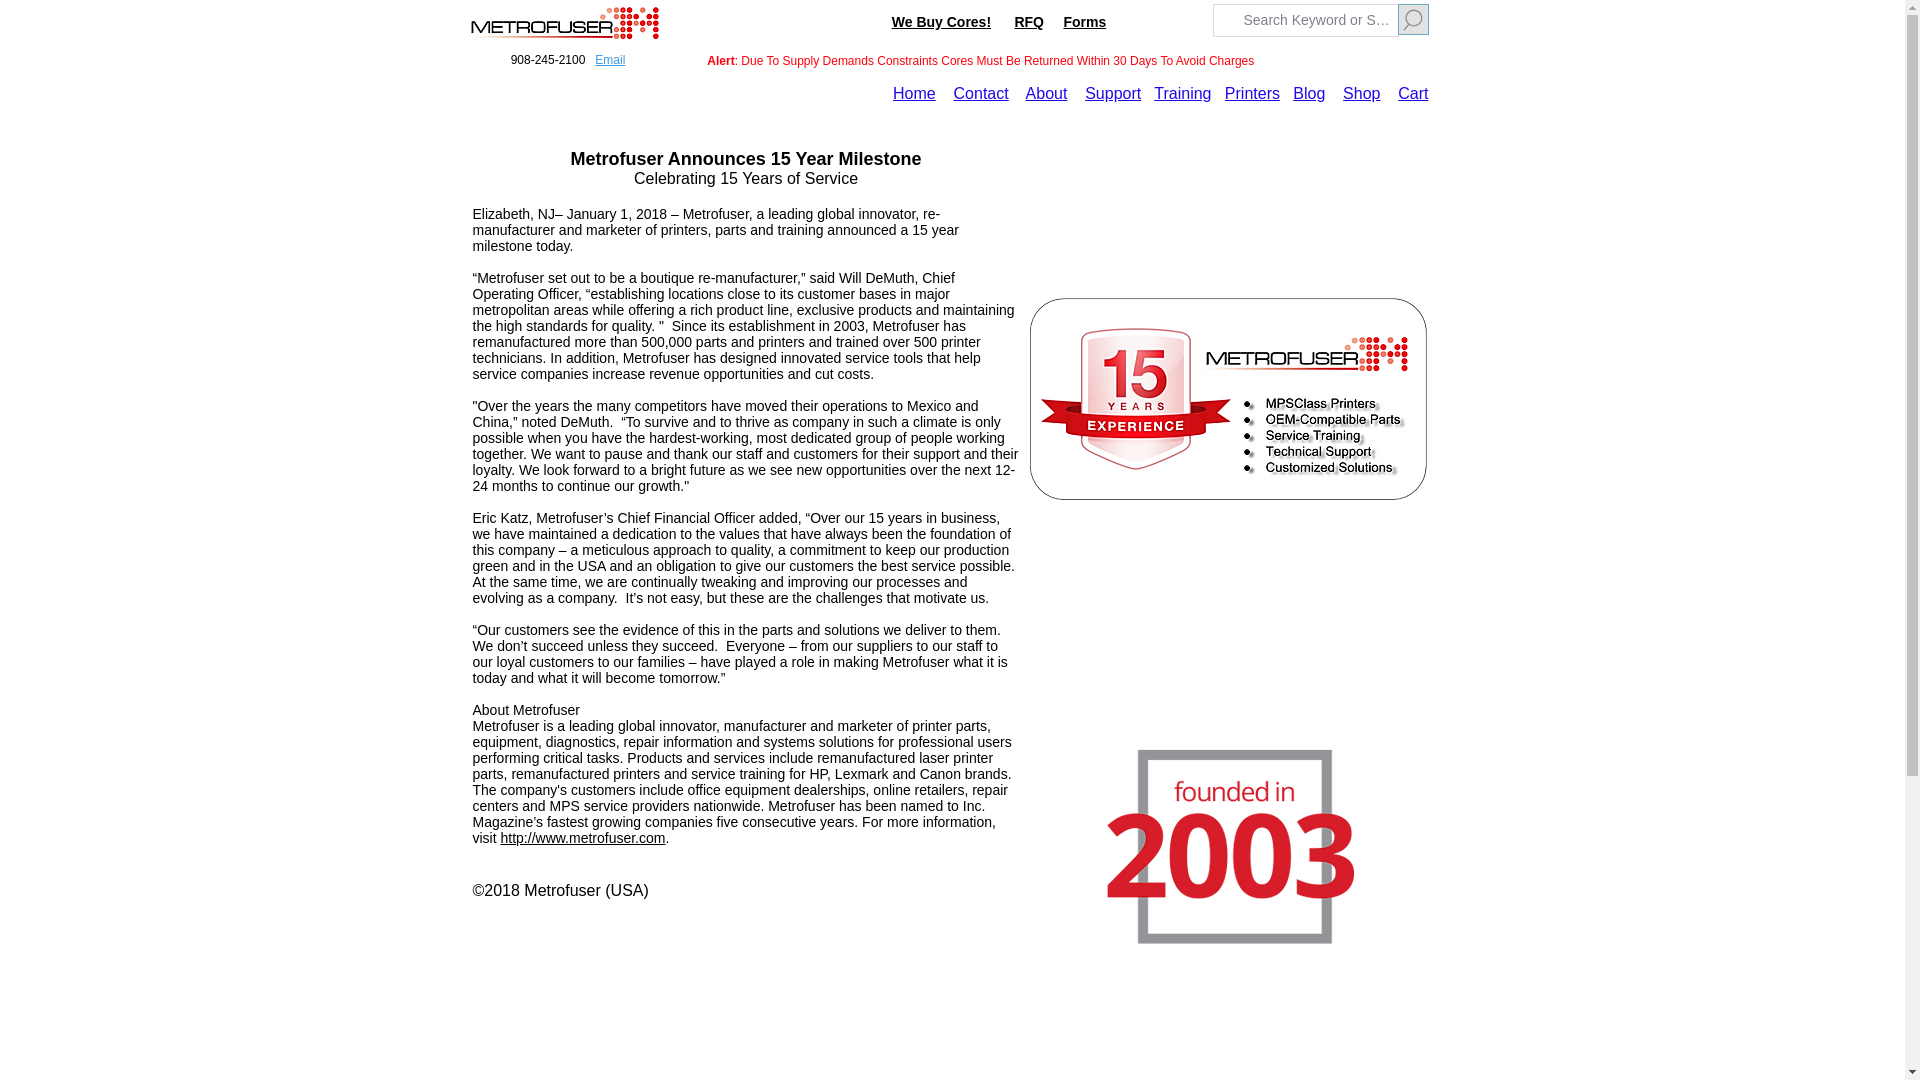  I want to click on Shop, so click(1361, 93).